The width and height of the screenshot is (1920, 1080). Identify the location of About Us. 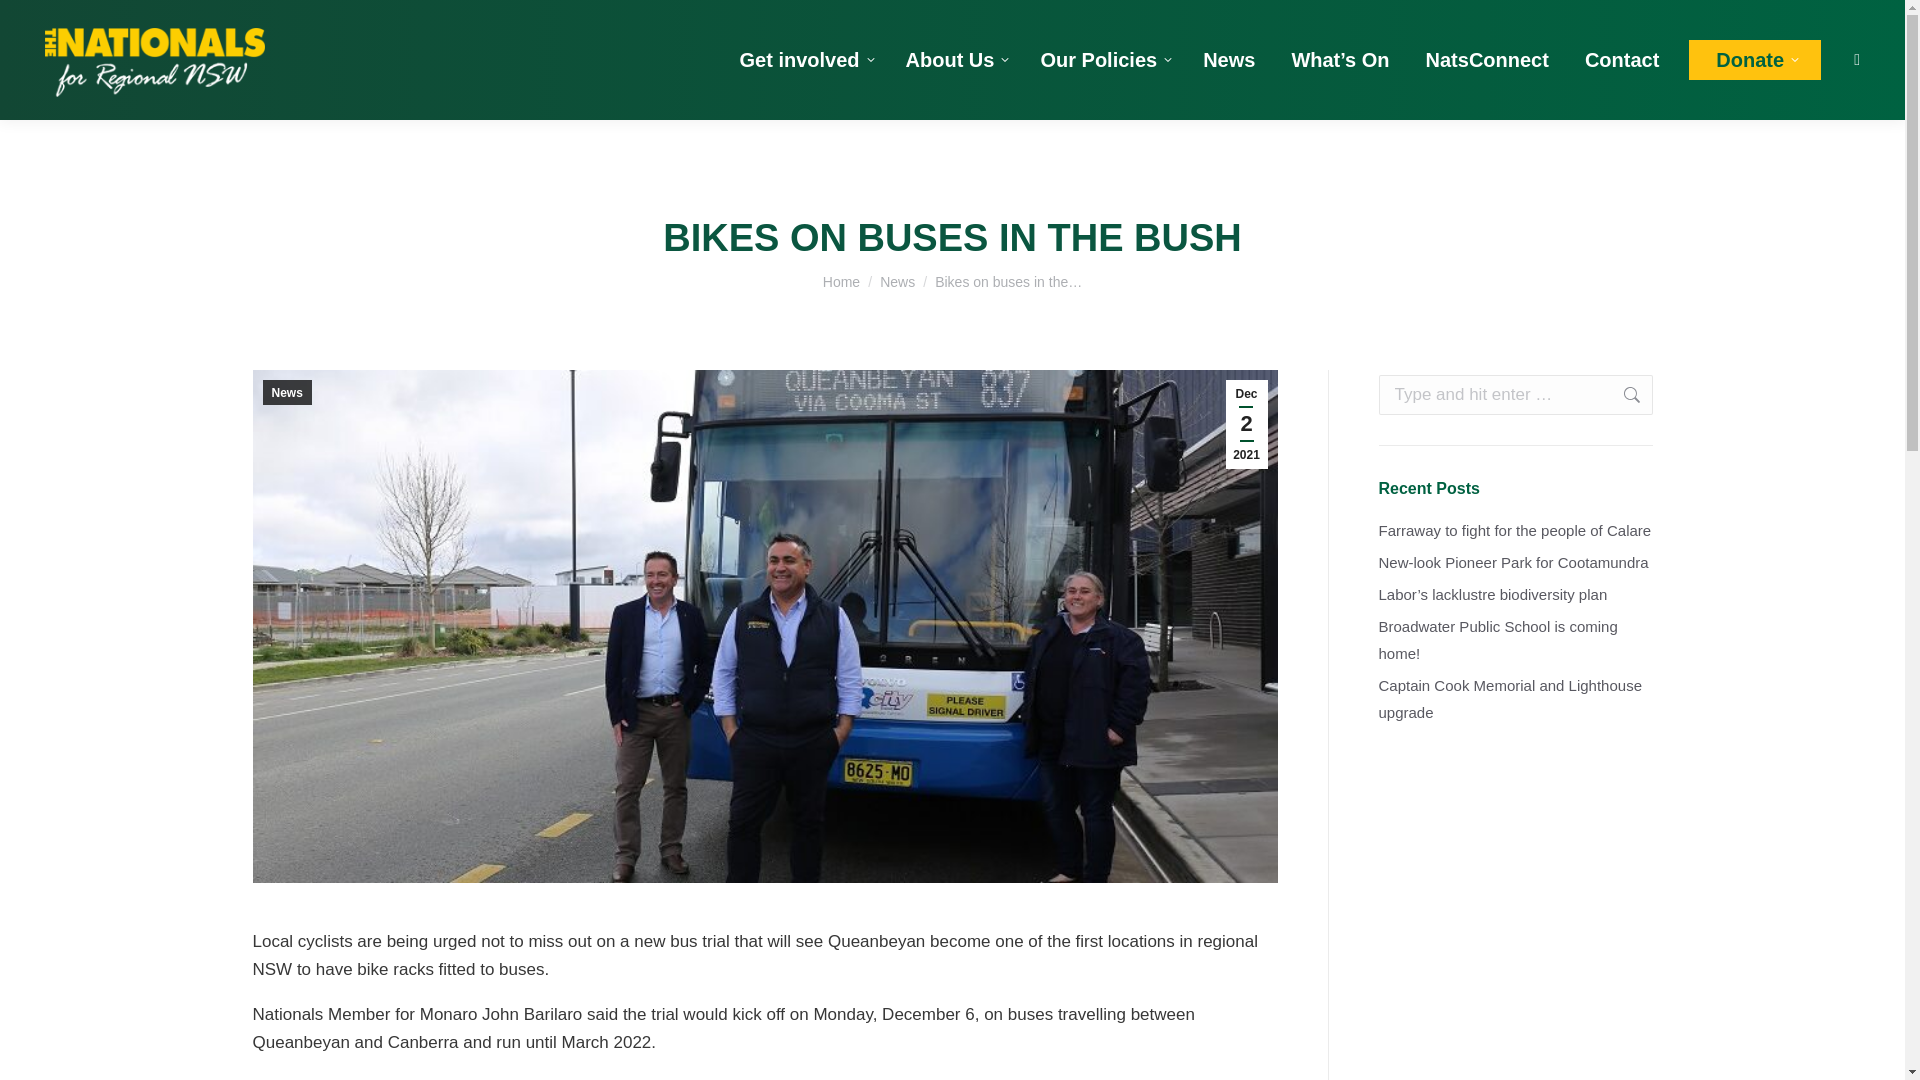
(956, 60).